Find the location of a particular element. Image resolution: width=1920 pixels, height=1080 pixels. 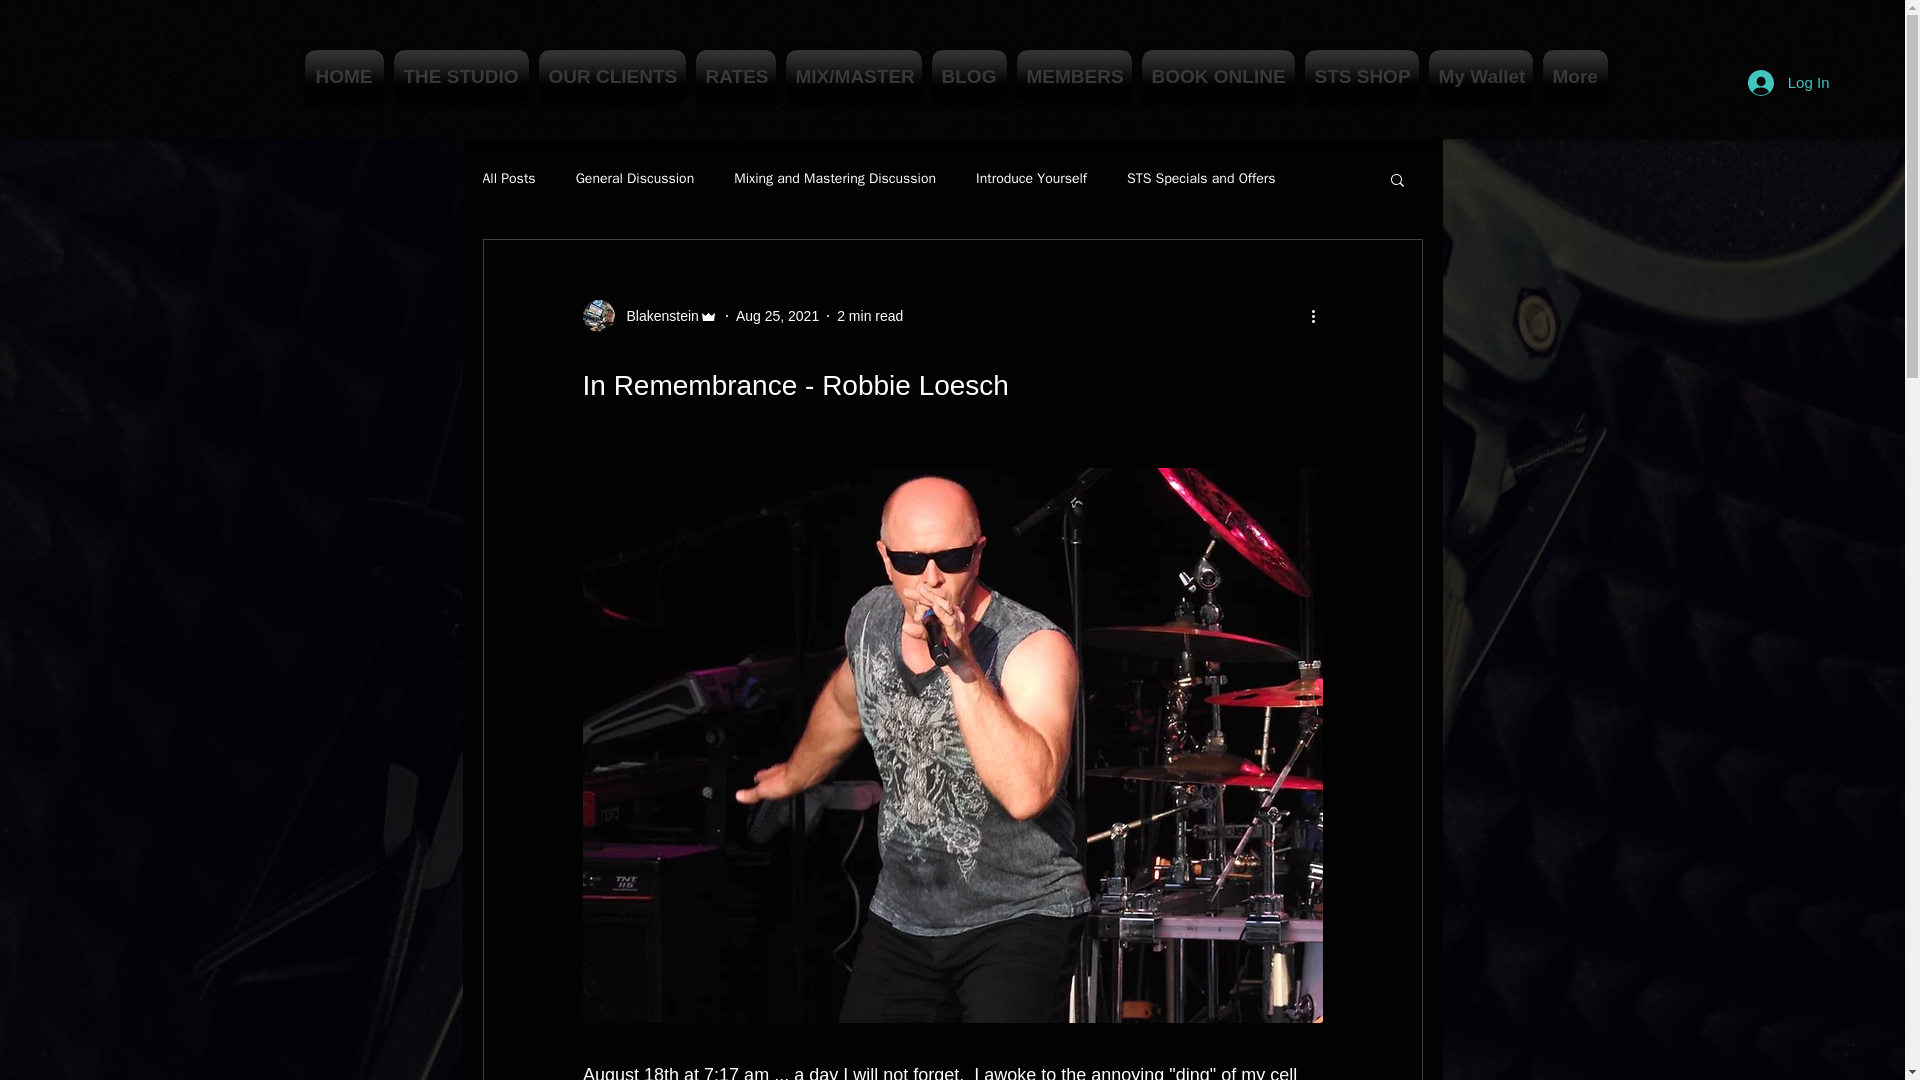

RATES is located at coordinates (734, 76).